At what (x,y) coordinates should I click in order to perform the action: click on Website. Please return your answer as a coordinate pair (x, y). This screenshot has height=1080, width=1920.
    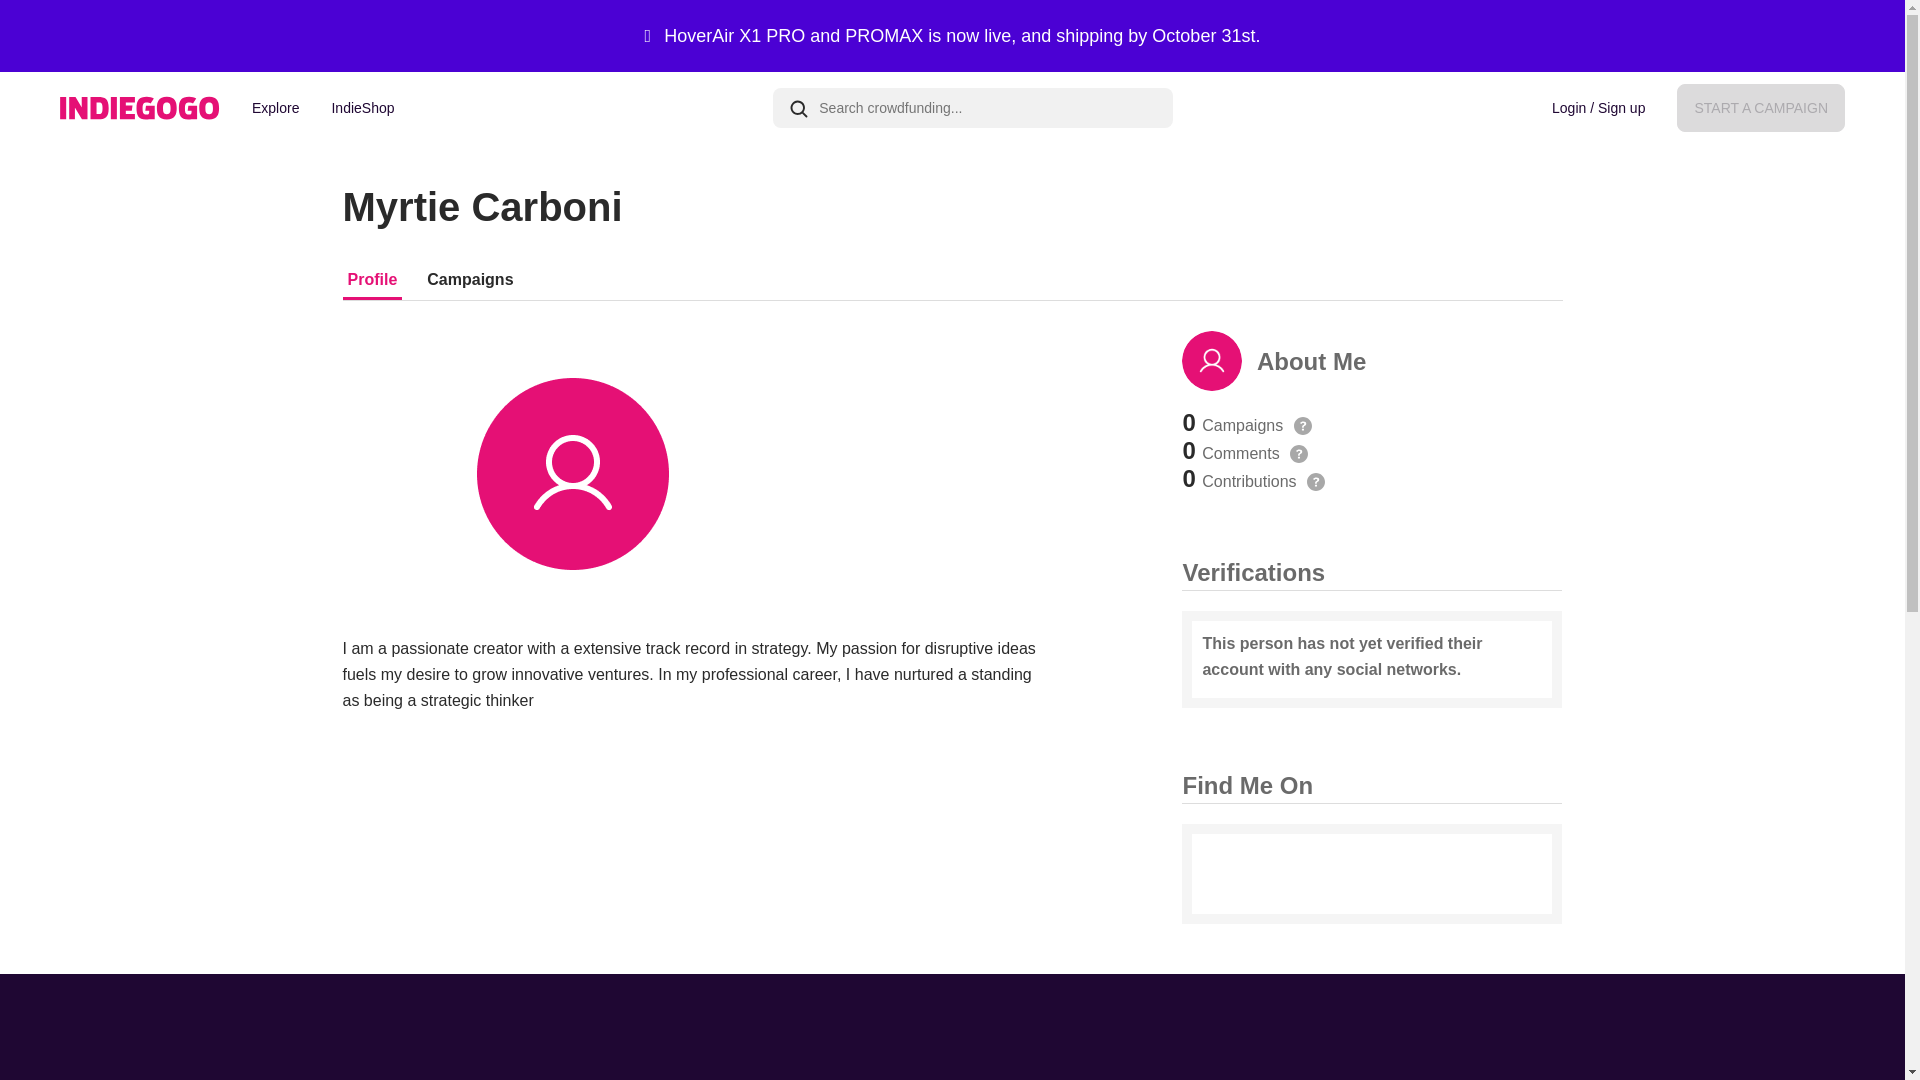
    Looking at the image, I should click on (1229, 874).